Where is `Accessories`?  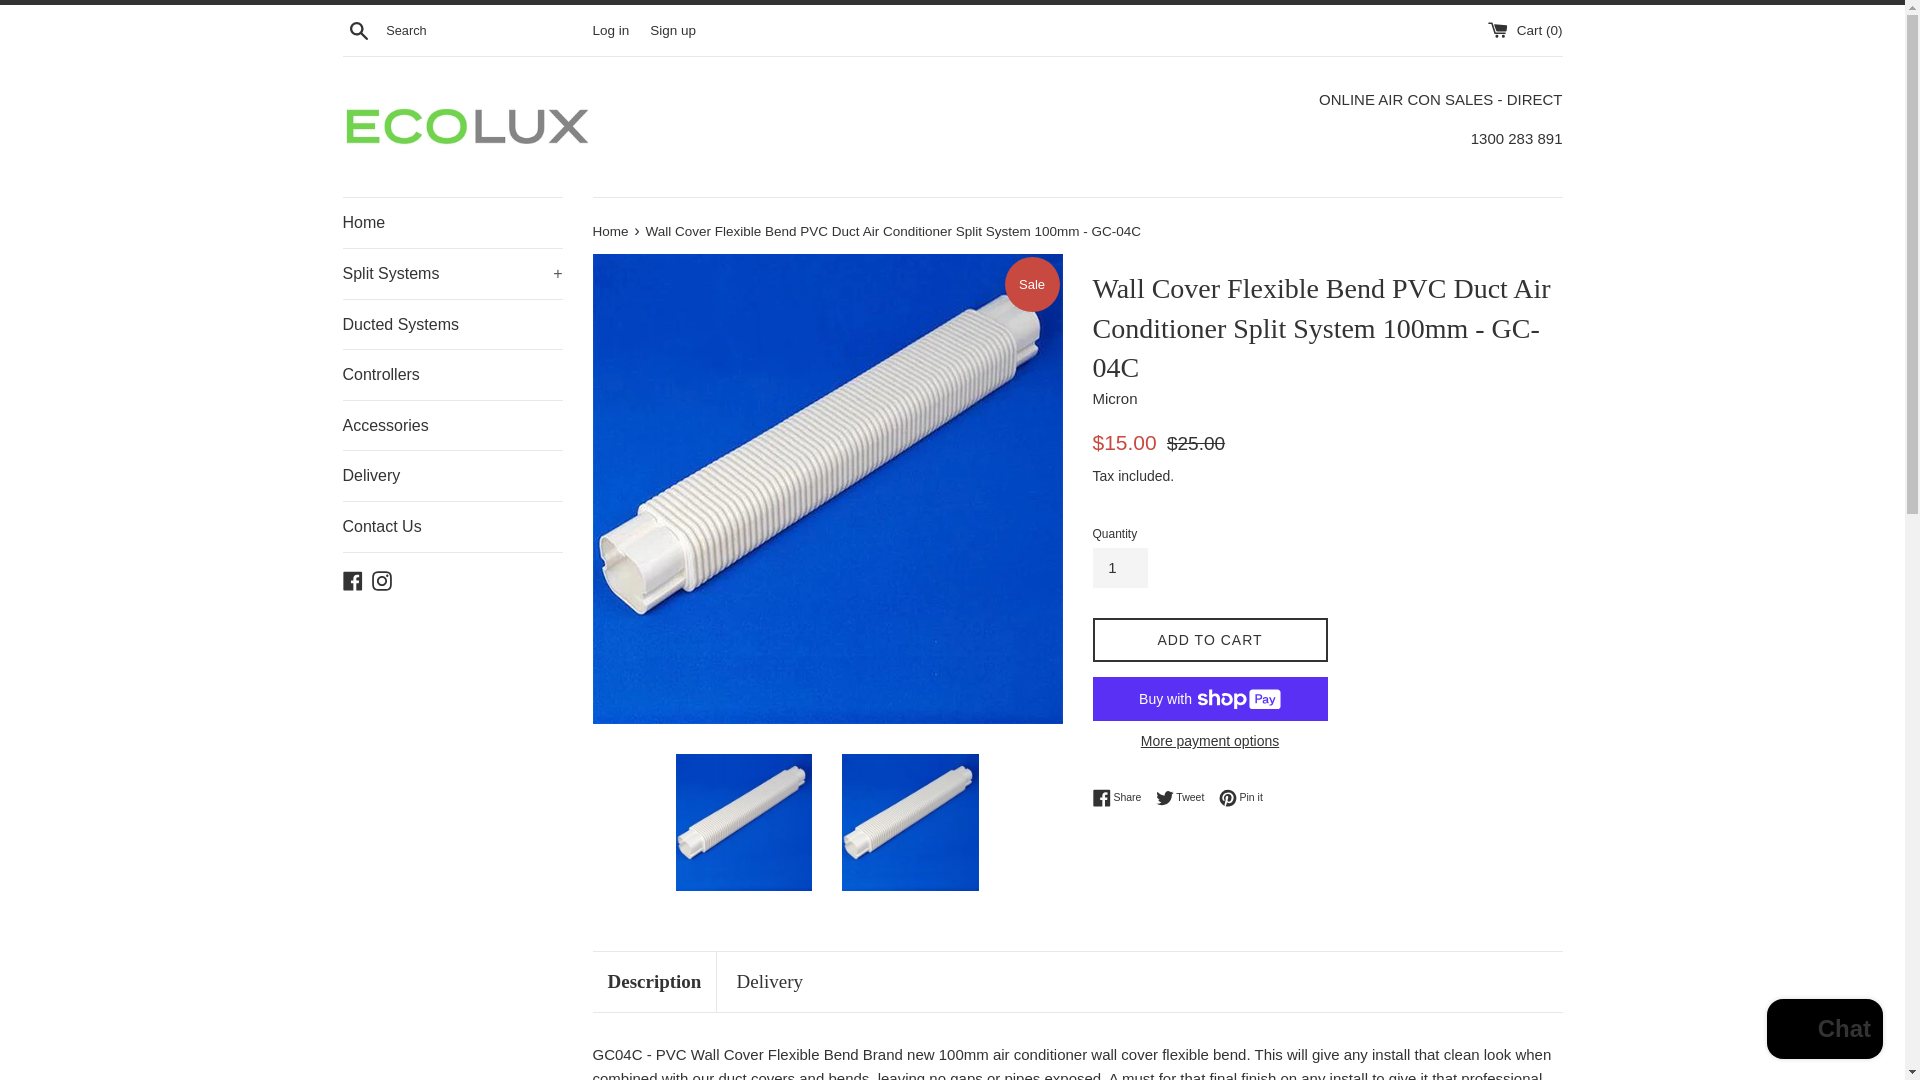
Accessories is located at coordinates (452, 426).